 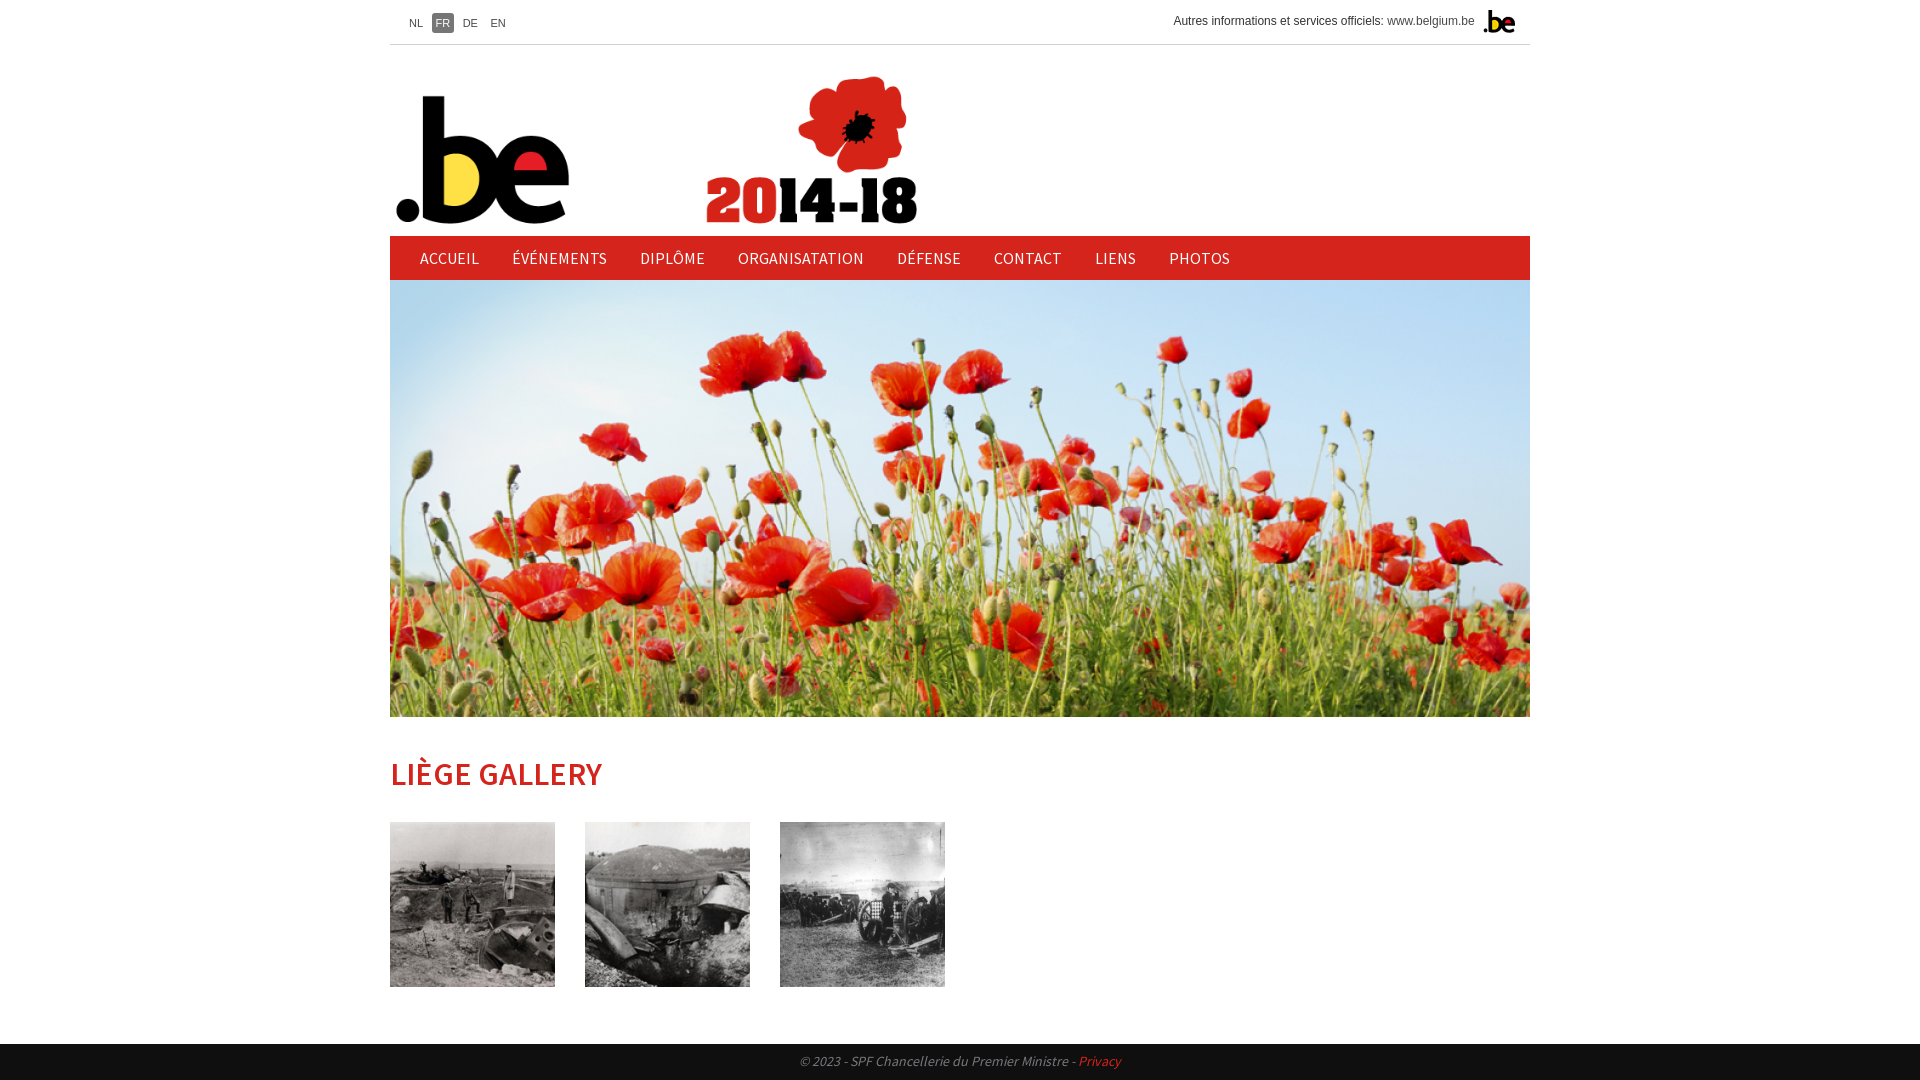 I want to click on ACCUEIL, so click(x=449, y=258).